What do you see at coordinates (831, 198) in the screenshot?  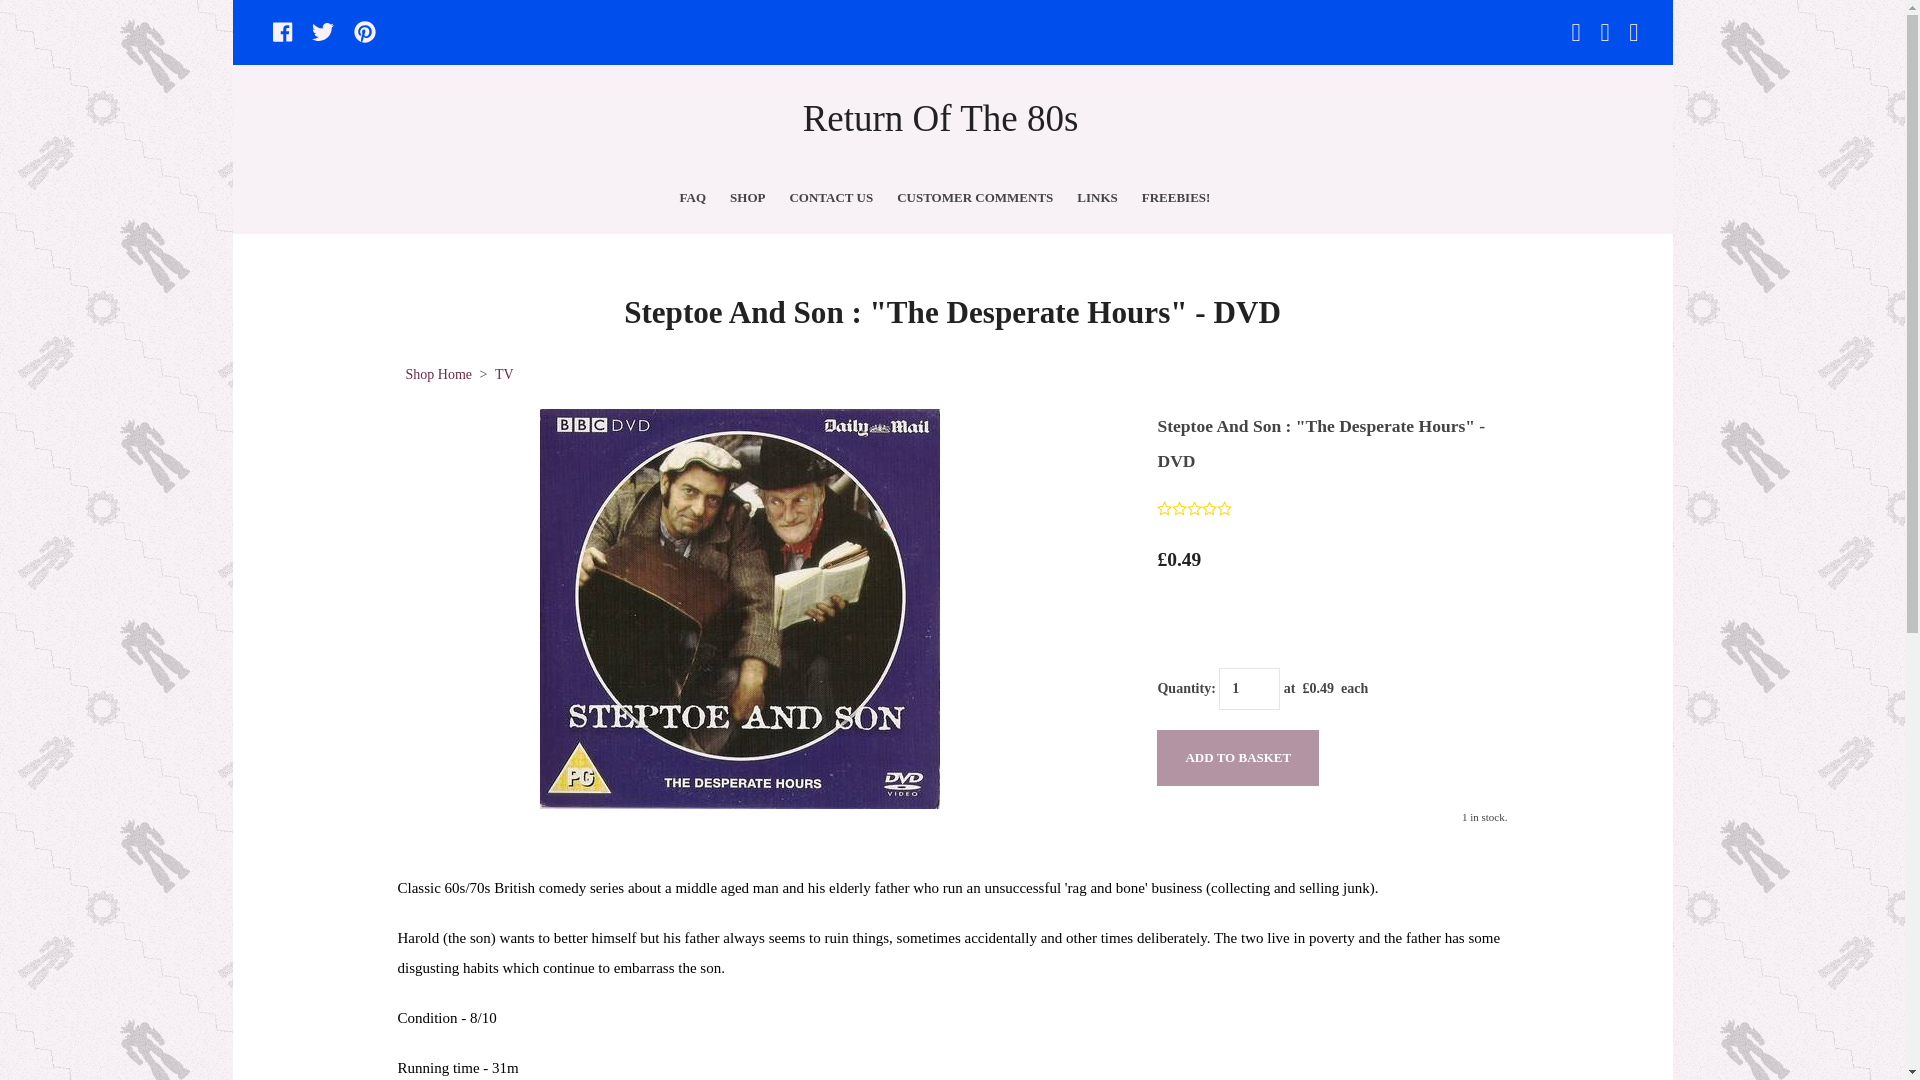 I see `CONTACT US` at bounding box center [831, 198].